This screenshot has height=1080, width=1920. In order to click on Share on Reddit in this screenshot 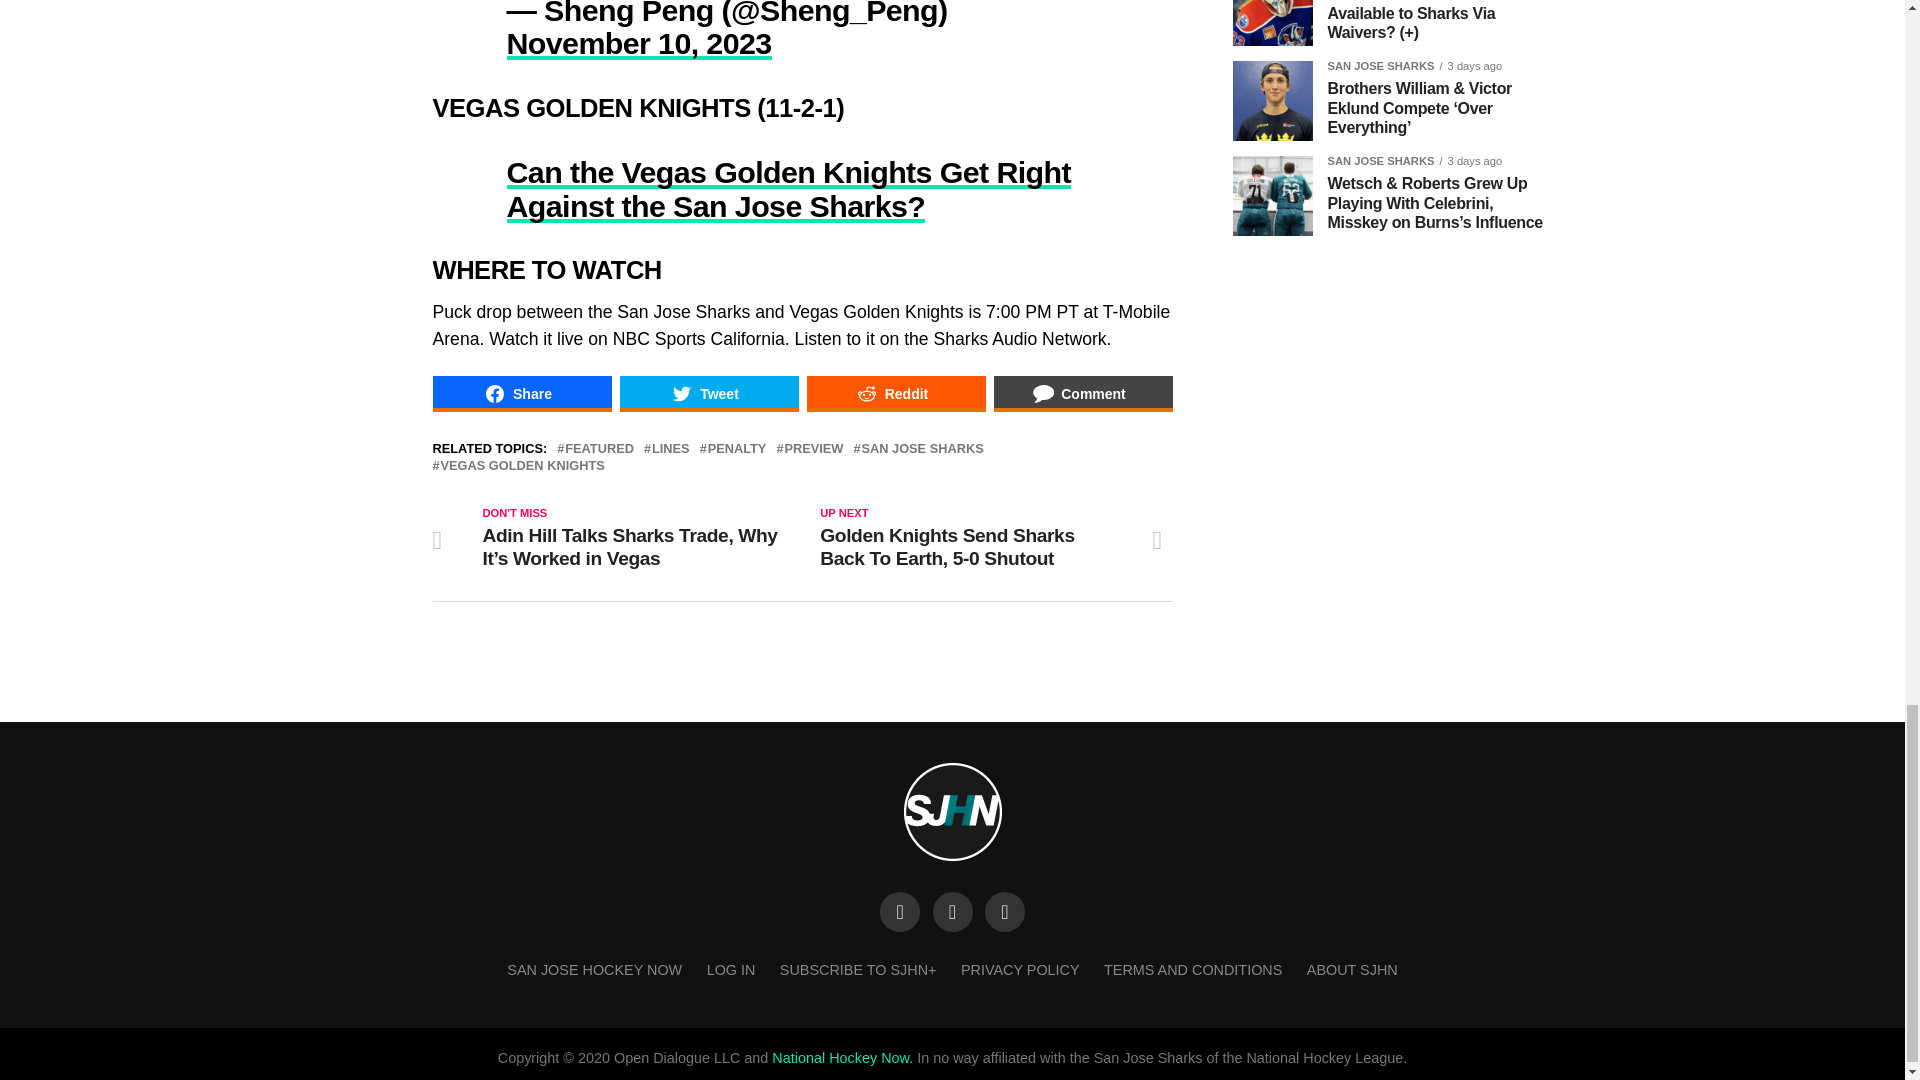, I will do `click(895, 393)`.